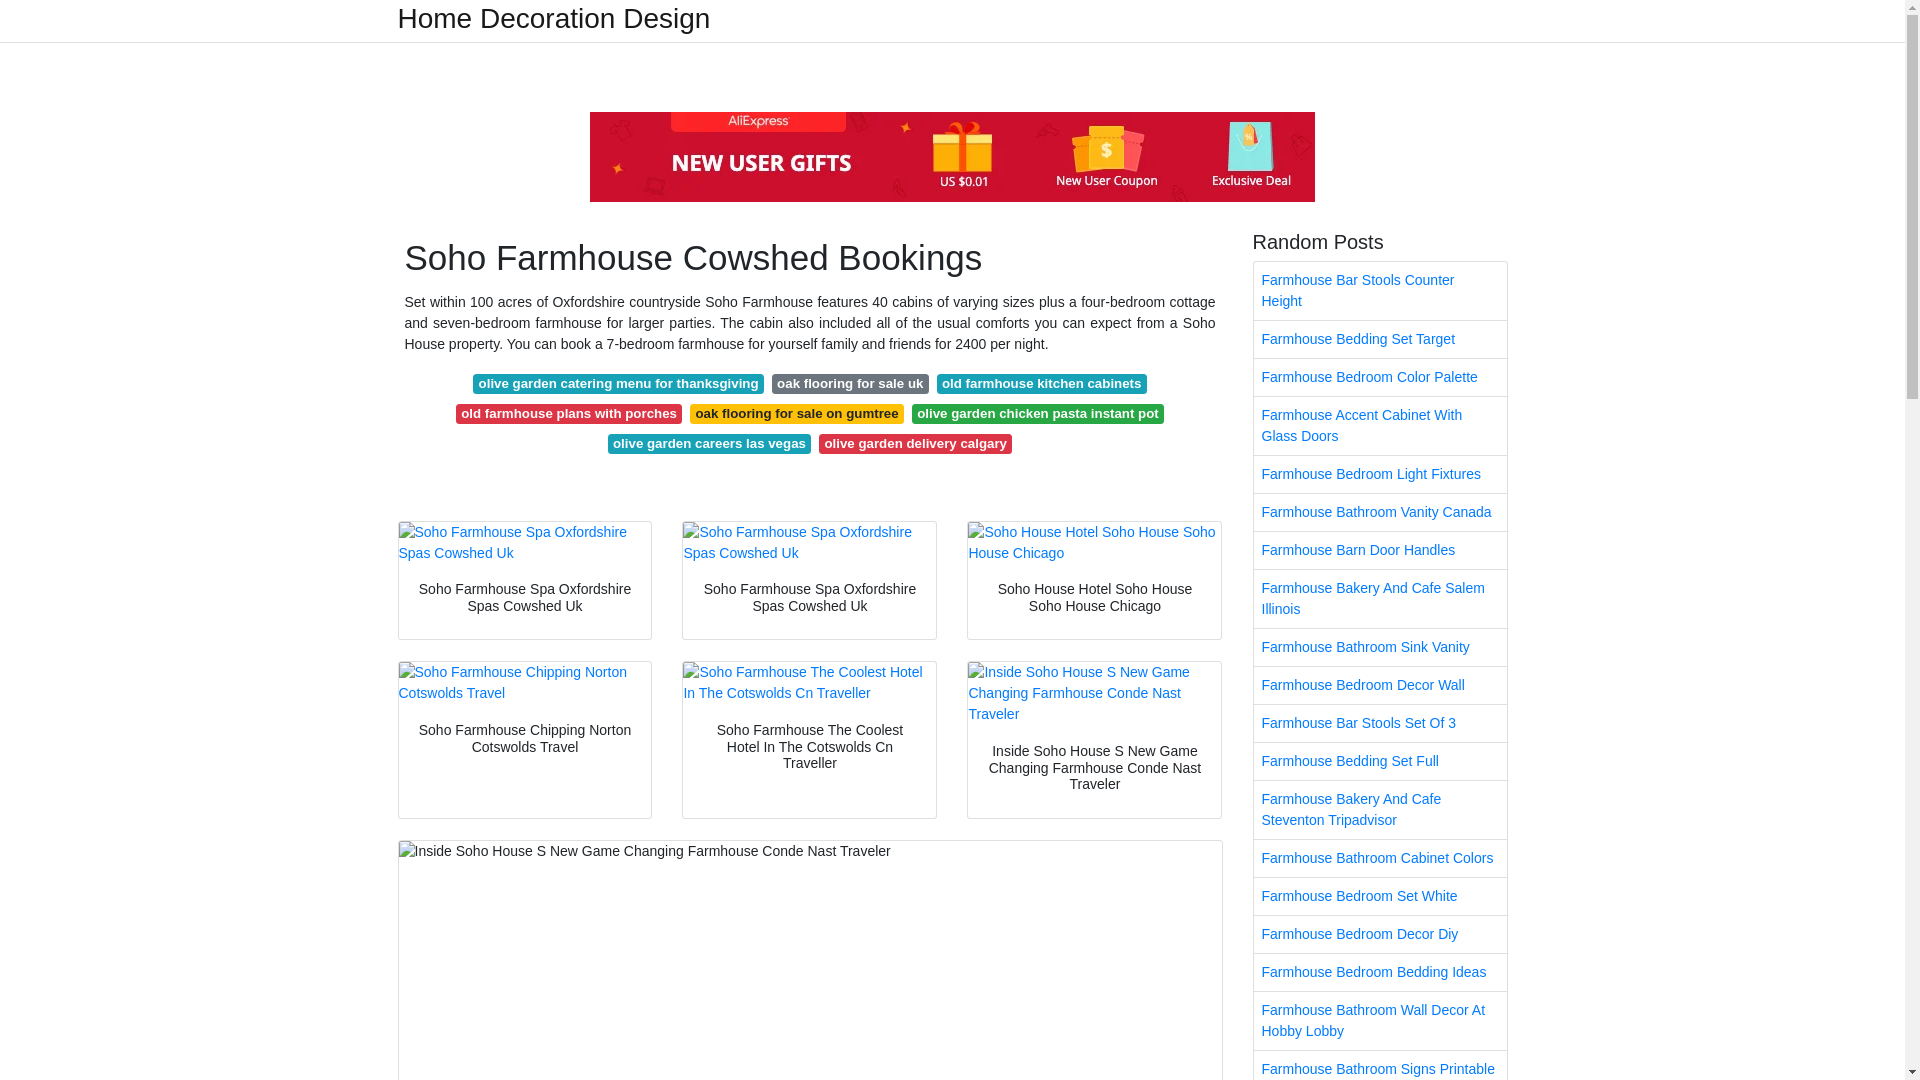 The image size is (1920, 1080). What do you see at coordinates (1380, 512) in the screenshot?
I see `Farmhouse Bathroom Vanity Canada` at bounding box center [1380, 512].